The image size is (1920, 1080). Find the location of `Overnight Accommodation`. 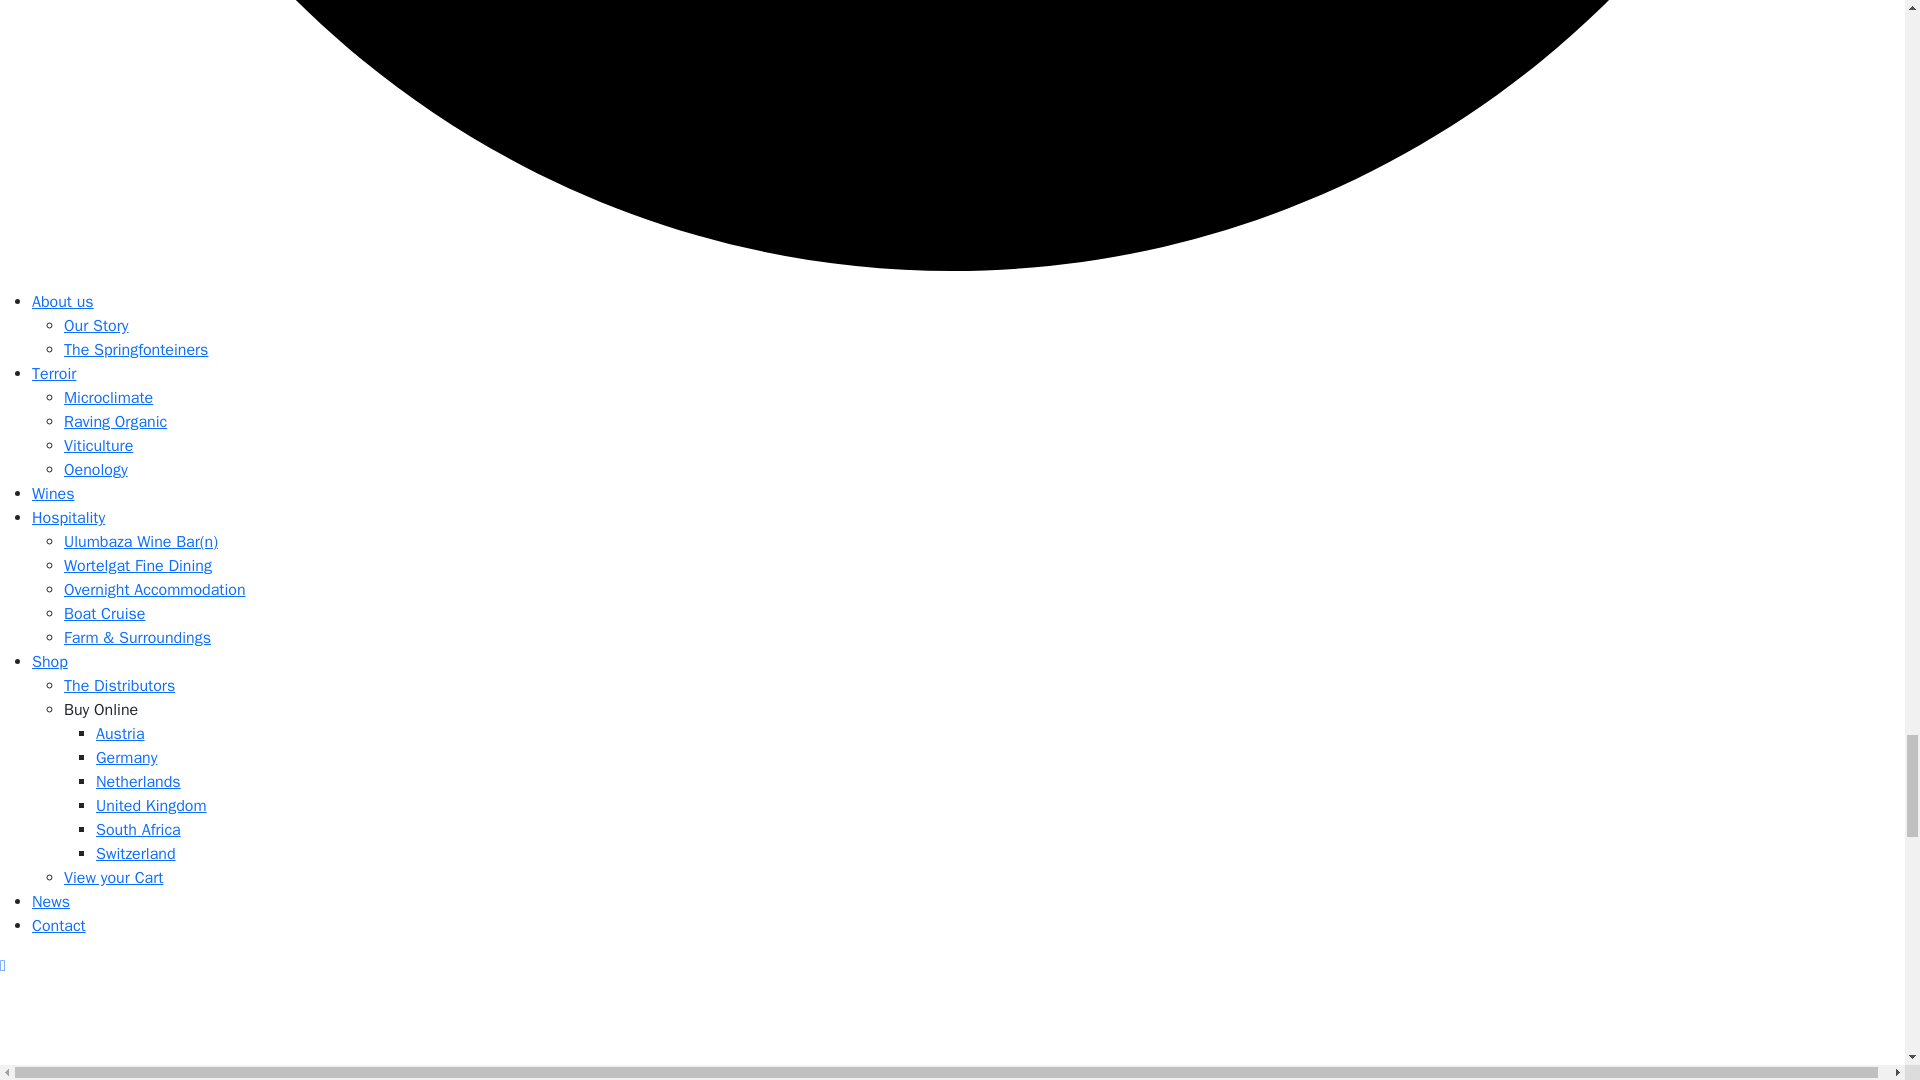

Overnight Accommodation is located at coordinates (154, 590).